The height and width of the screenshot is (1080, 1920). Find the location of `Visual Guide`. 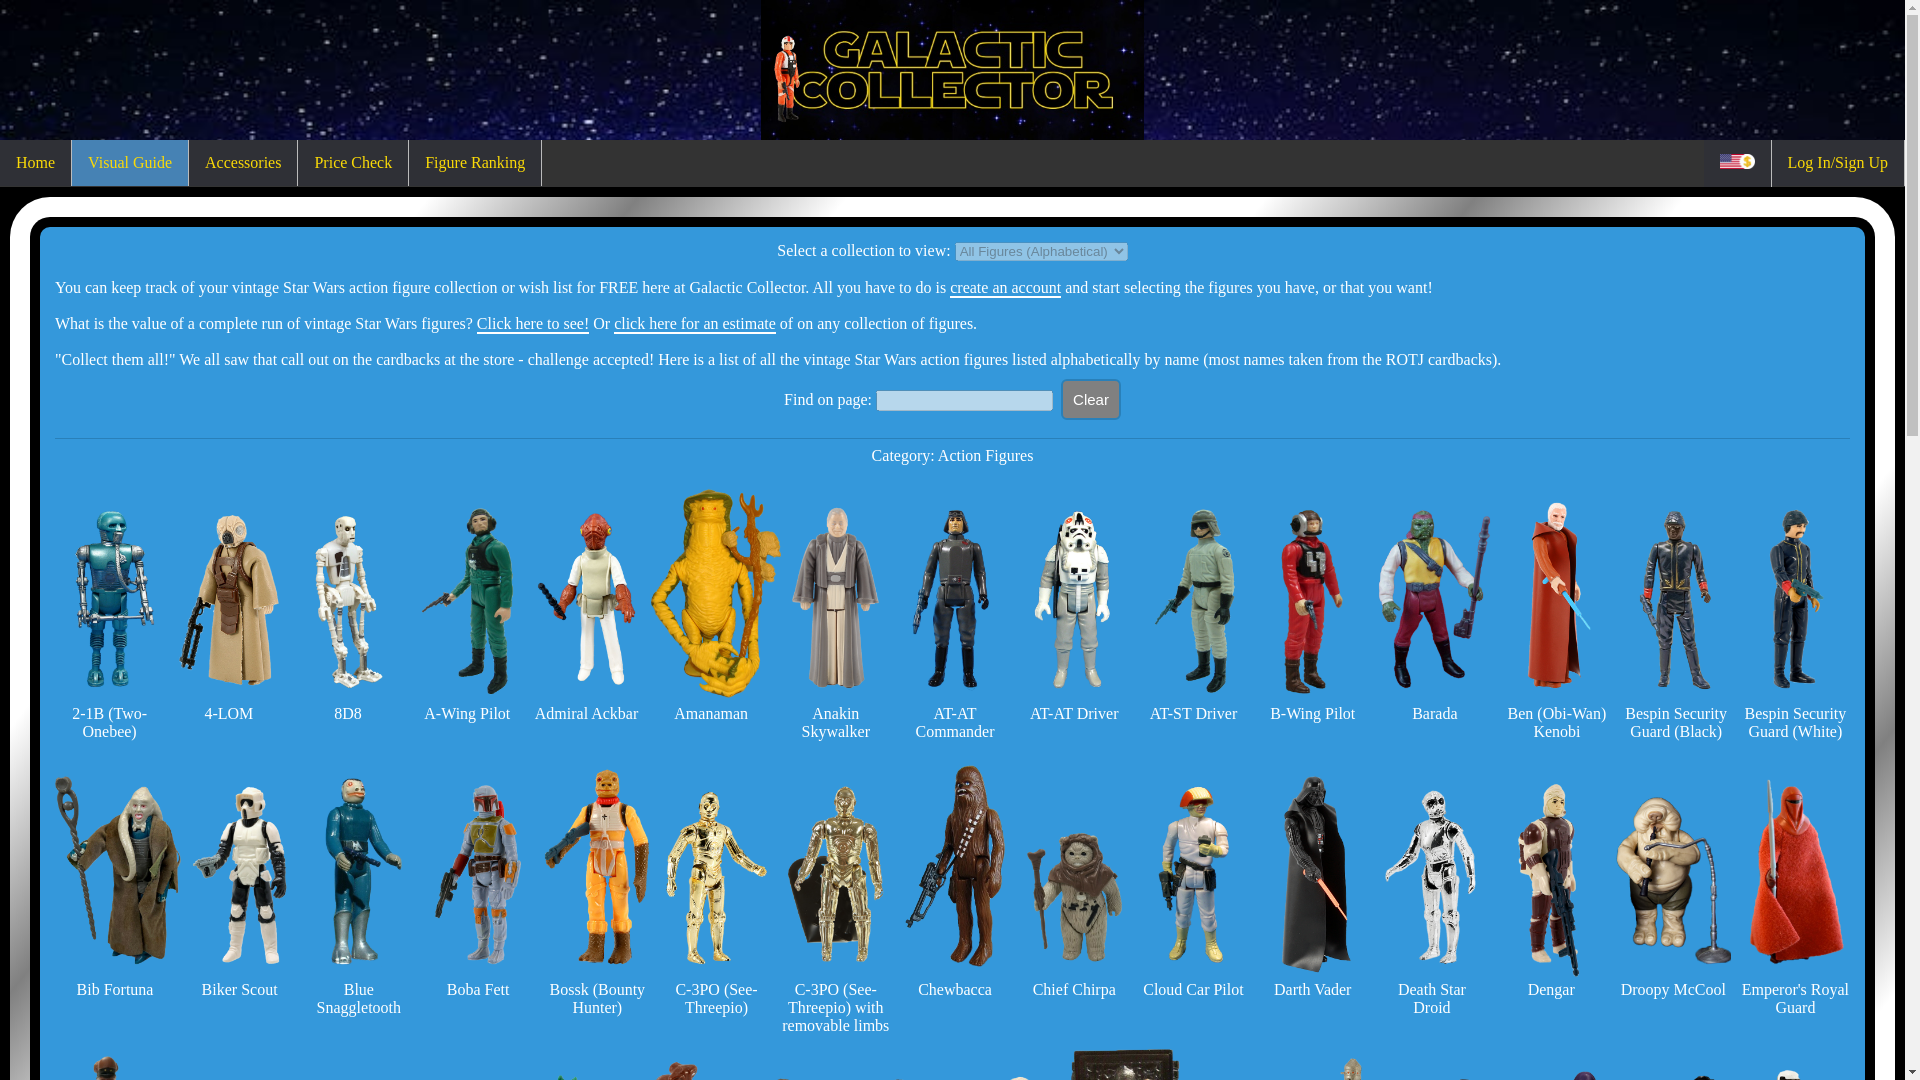

Visual Guide is located at coordinates (130, 162).